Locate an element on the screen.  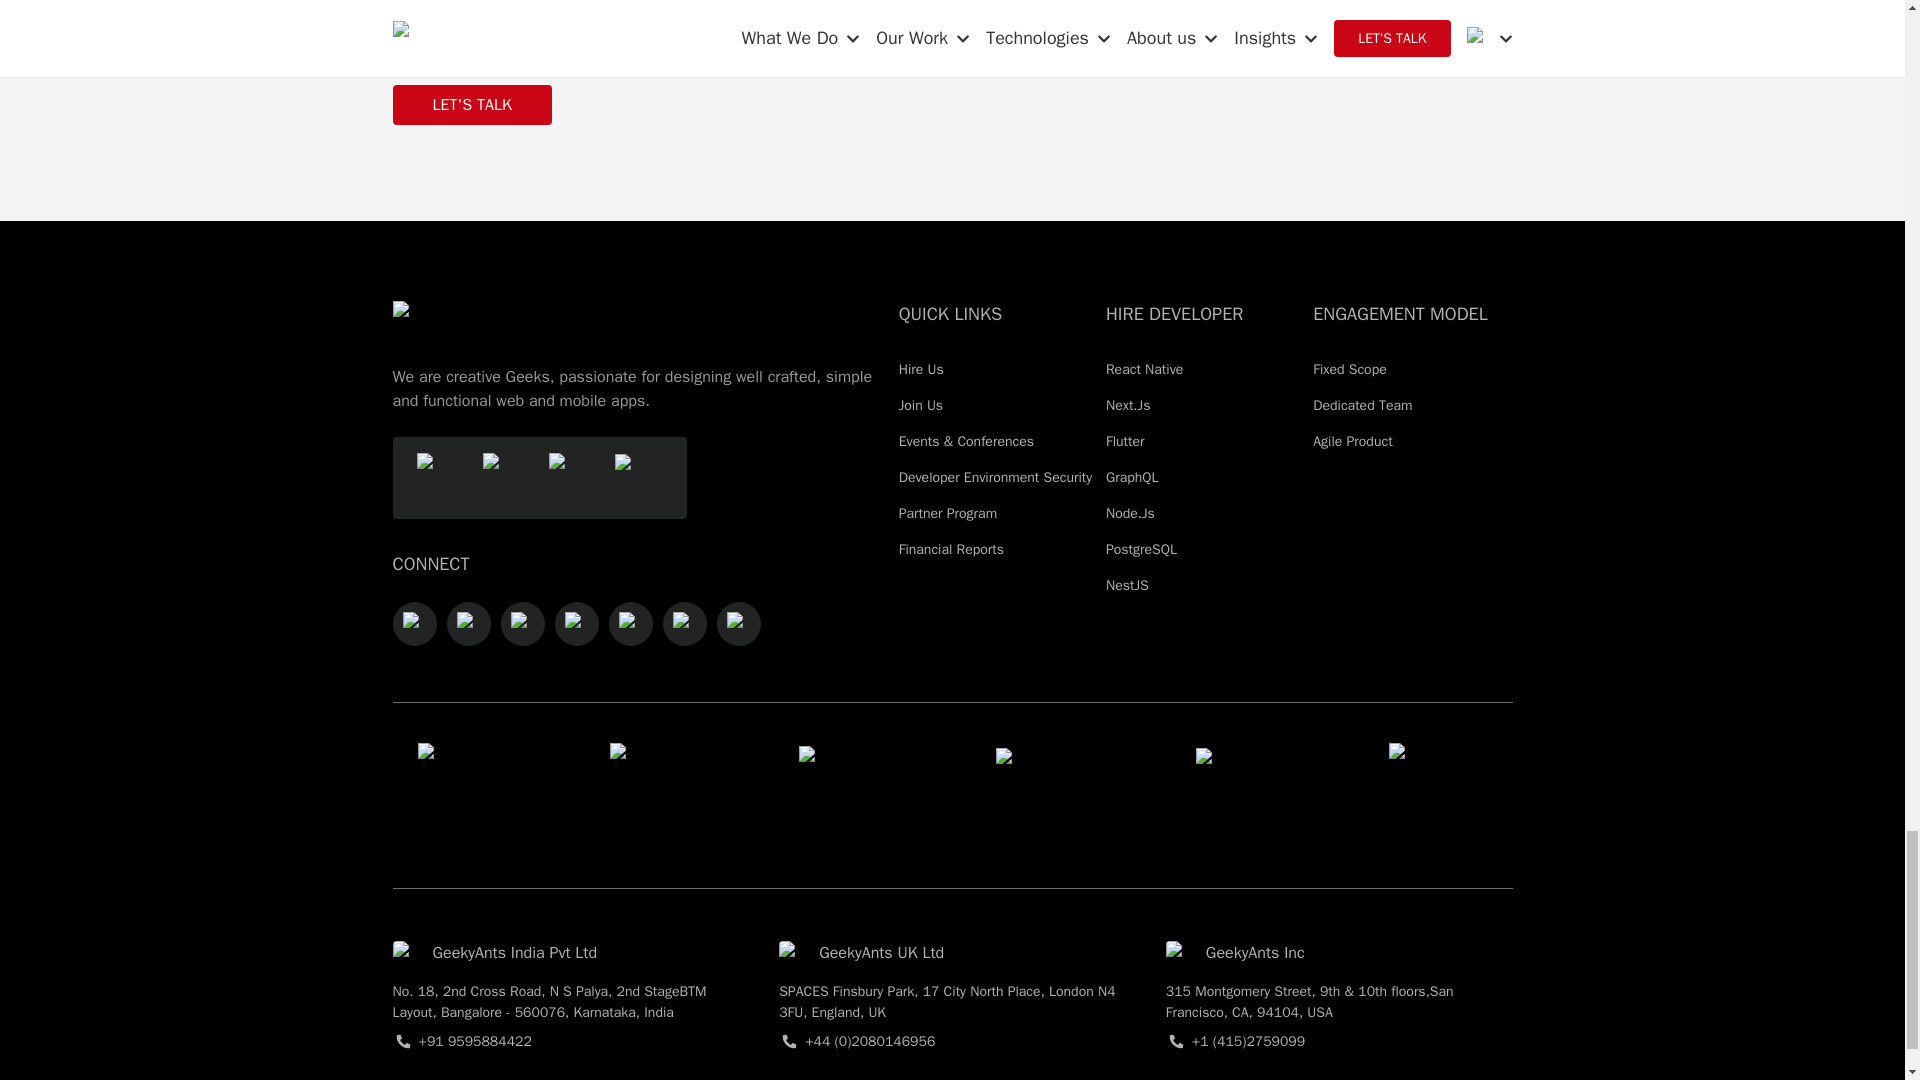
GraphQL is located at coordinates (1205, 478).